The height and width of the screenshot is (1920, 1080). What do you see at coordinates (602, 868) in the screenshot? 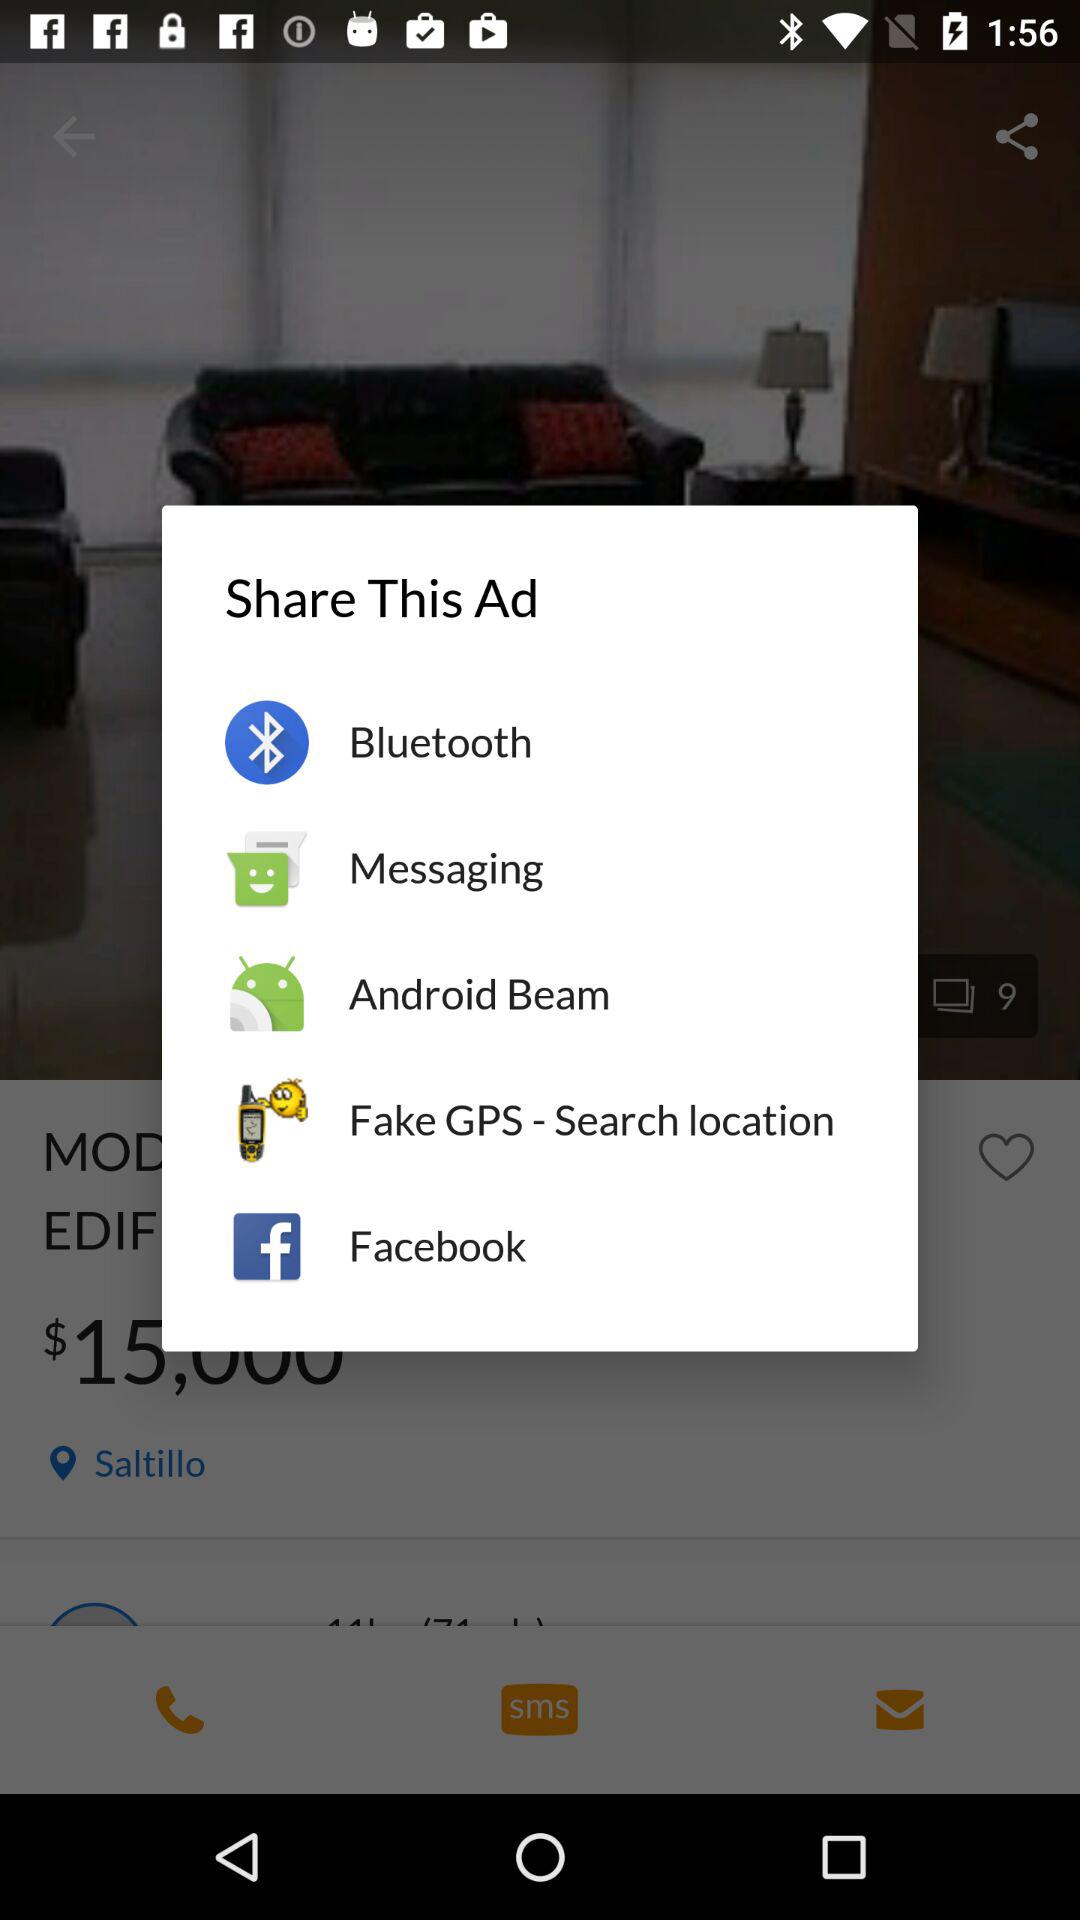
I see `turn on messaging item` at bounding box center [602, 868].